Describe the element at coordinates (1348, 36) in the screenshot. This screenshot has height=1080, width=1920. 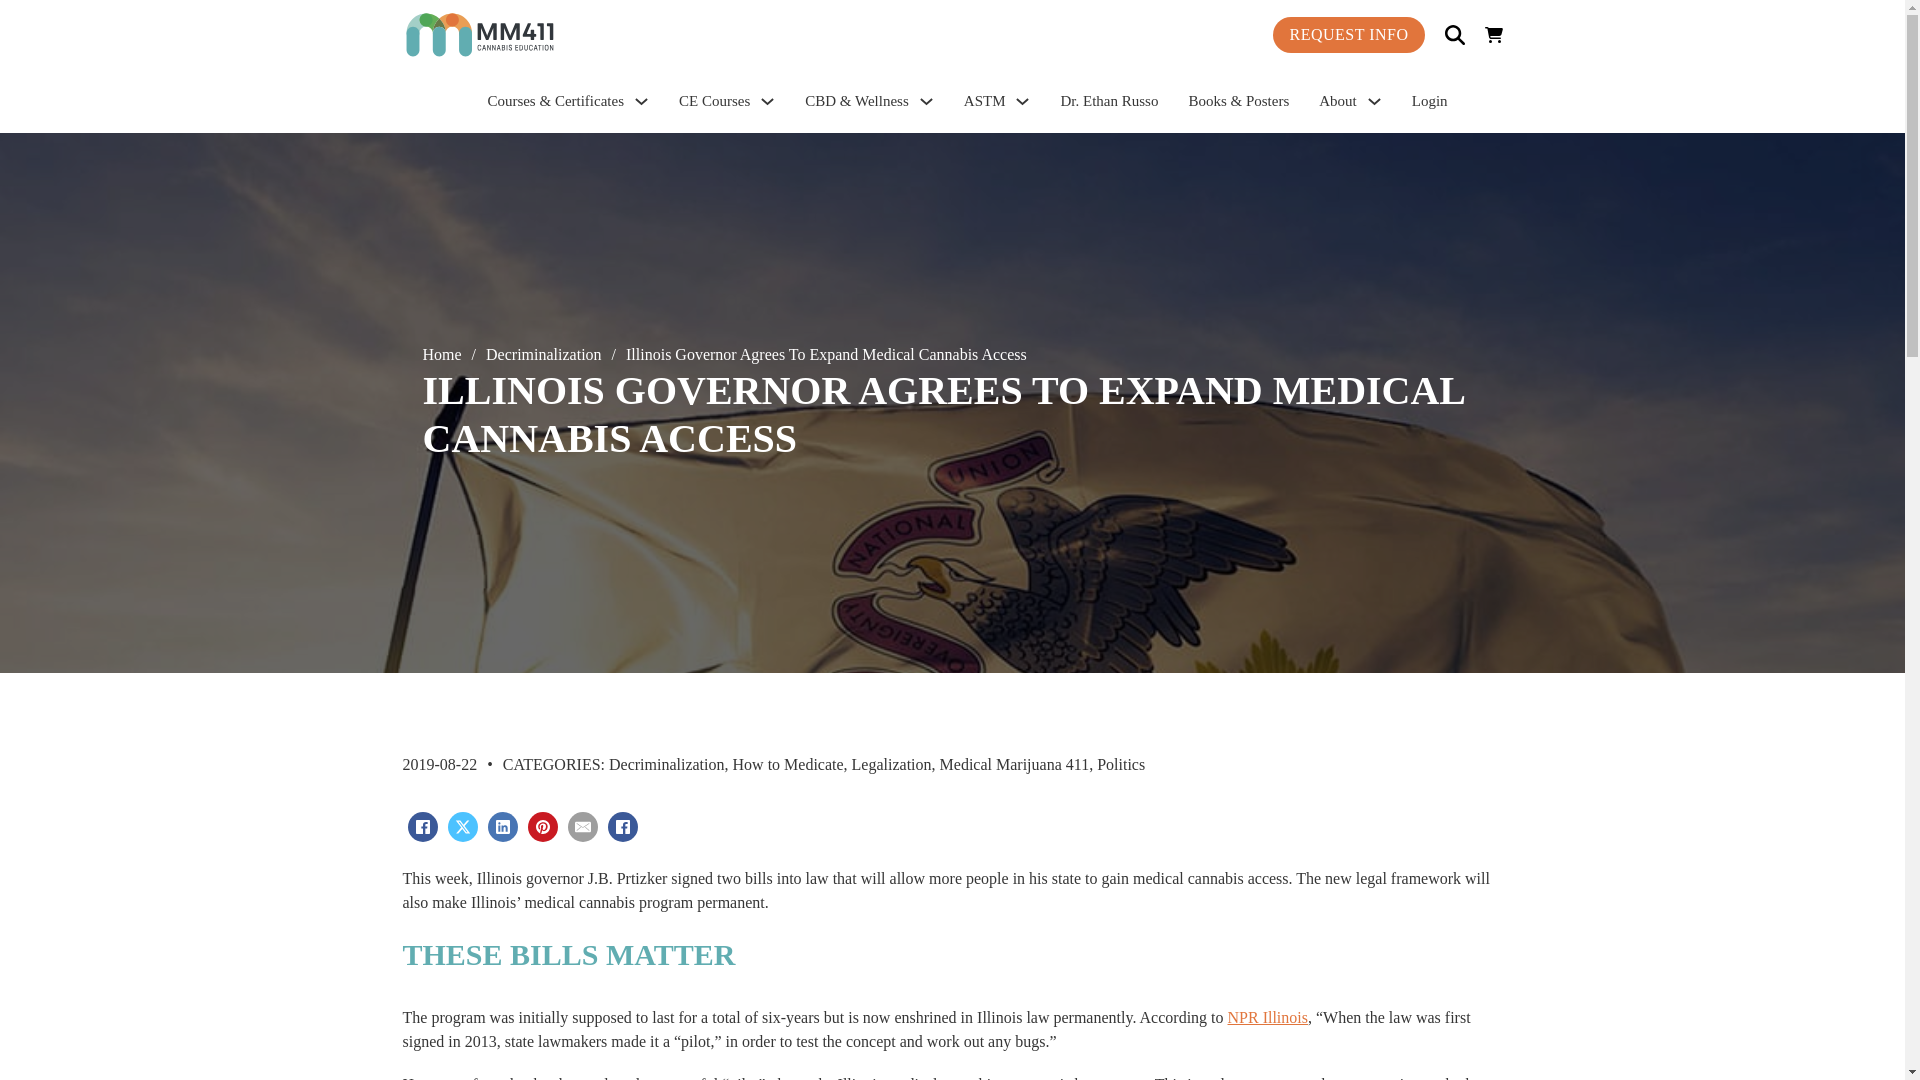
I see `REQUEST INFO` at that location.